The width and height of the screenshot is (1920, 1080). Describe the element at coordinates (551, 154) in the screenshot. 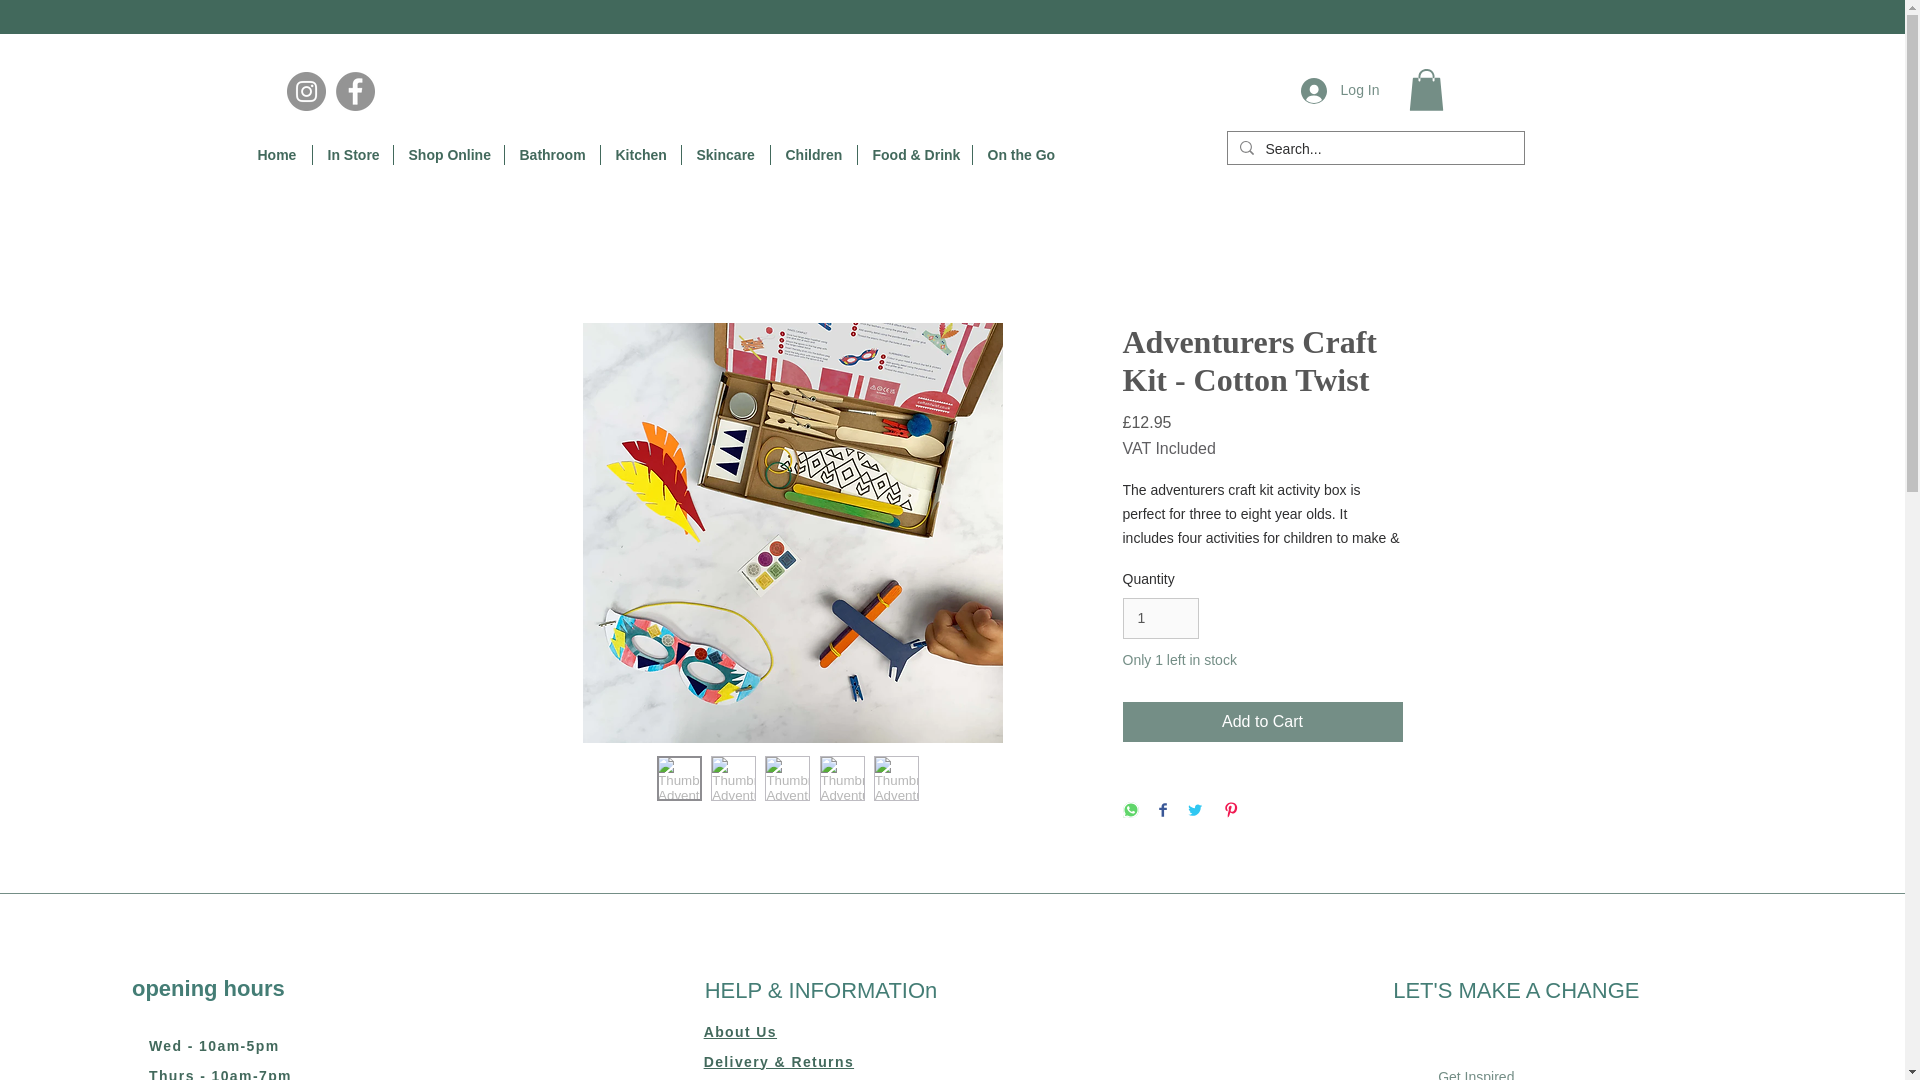

I see `Bathroom` at that location.